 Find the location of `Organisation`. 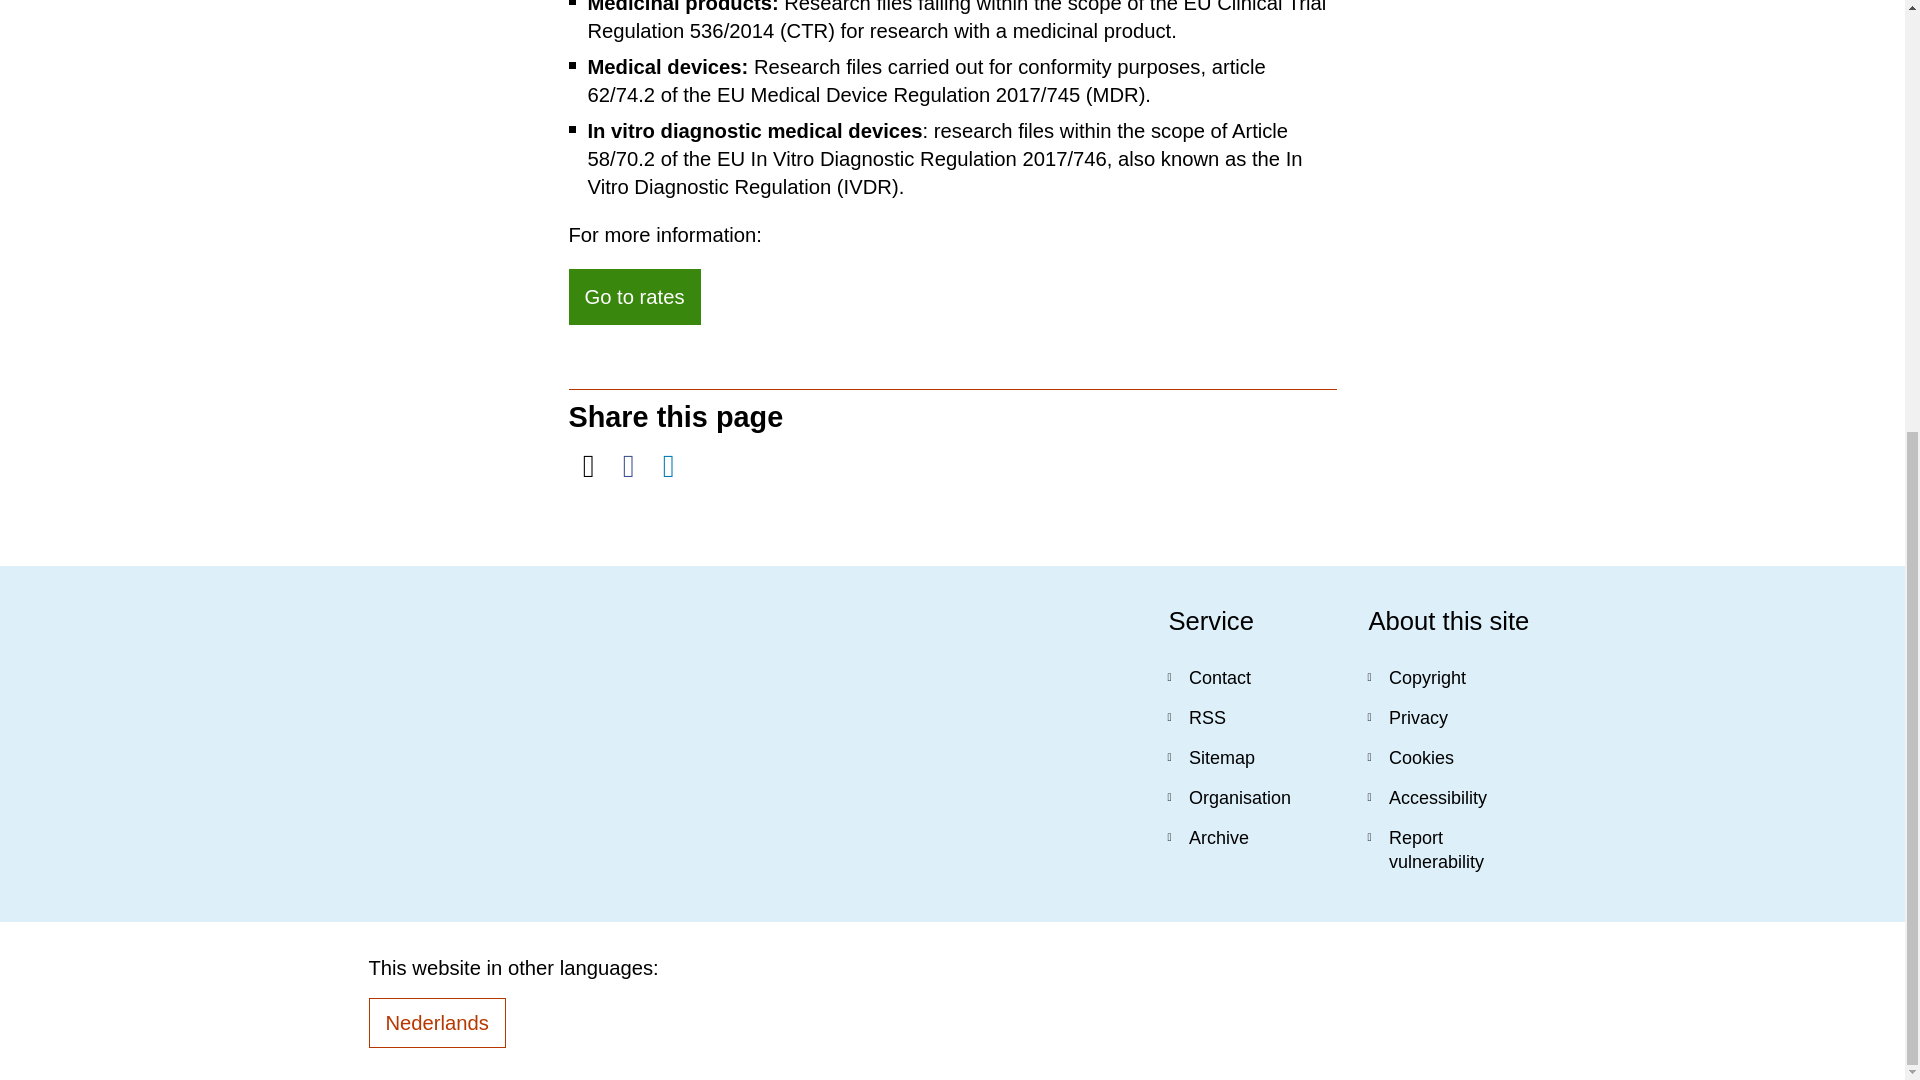

Organisation is located at coordinates (1252, 797).